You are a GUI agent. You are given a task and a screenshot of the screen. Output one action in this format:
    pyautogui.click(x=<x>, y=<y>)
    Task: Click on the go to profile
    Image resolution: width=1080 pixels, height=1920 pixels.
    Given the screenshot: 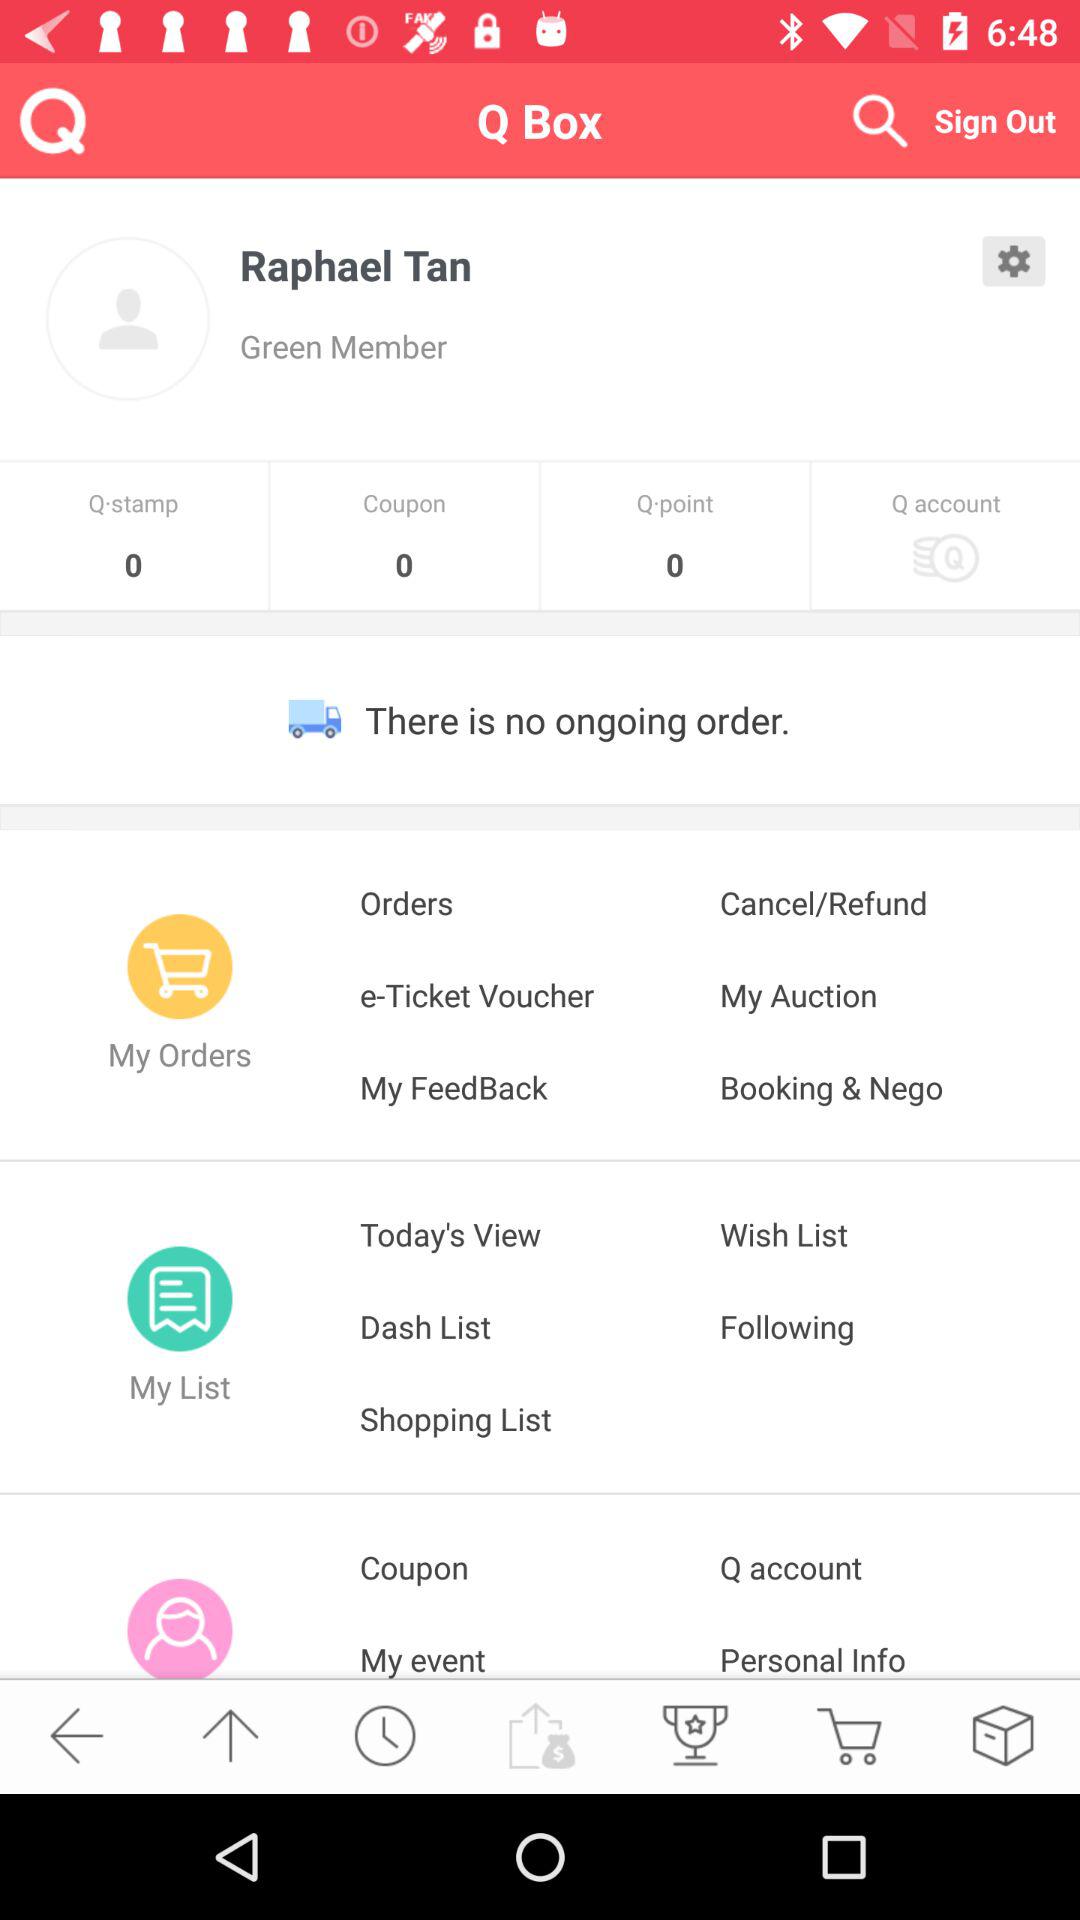 What is the action you would take?
    pyautogui.click(x=128, y=319)
    